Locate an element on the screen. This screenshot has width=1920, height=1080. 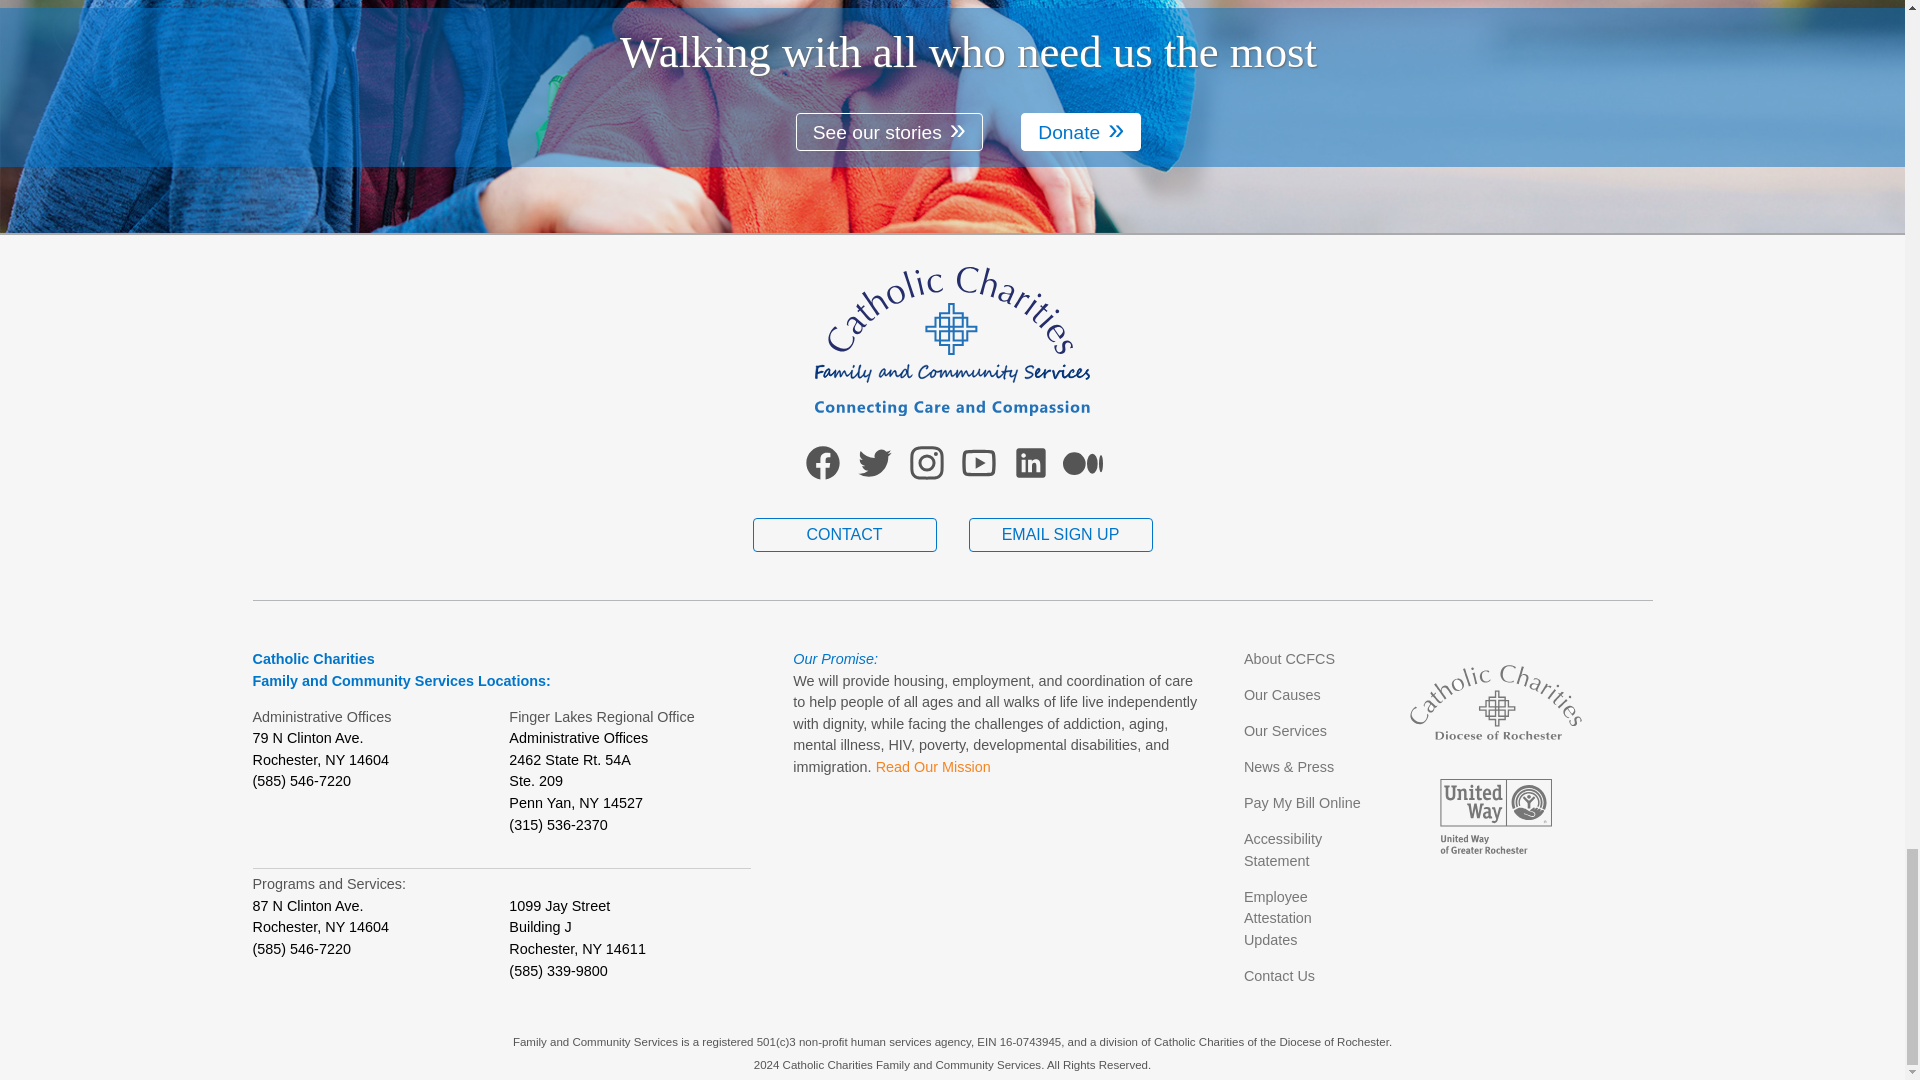
Catholic Charities Family and Community Services is located at coordinates (952, 410).